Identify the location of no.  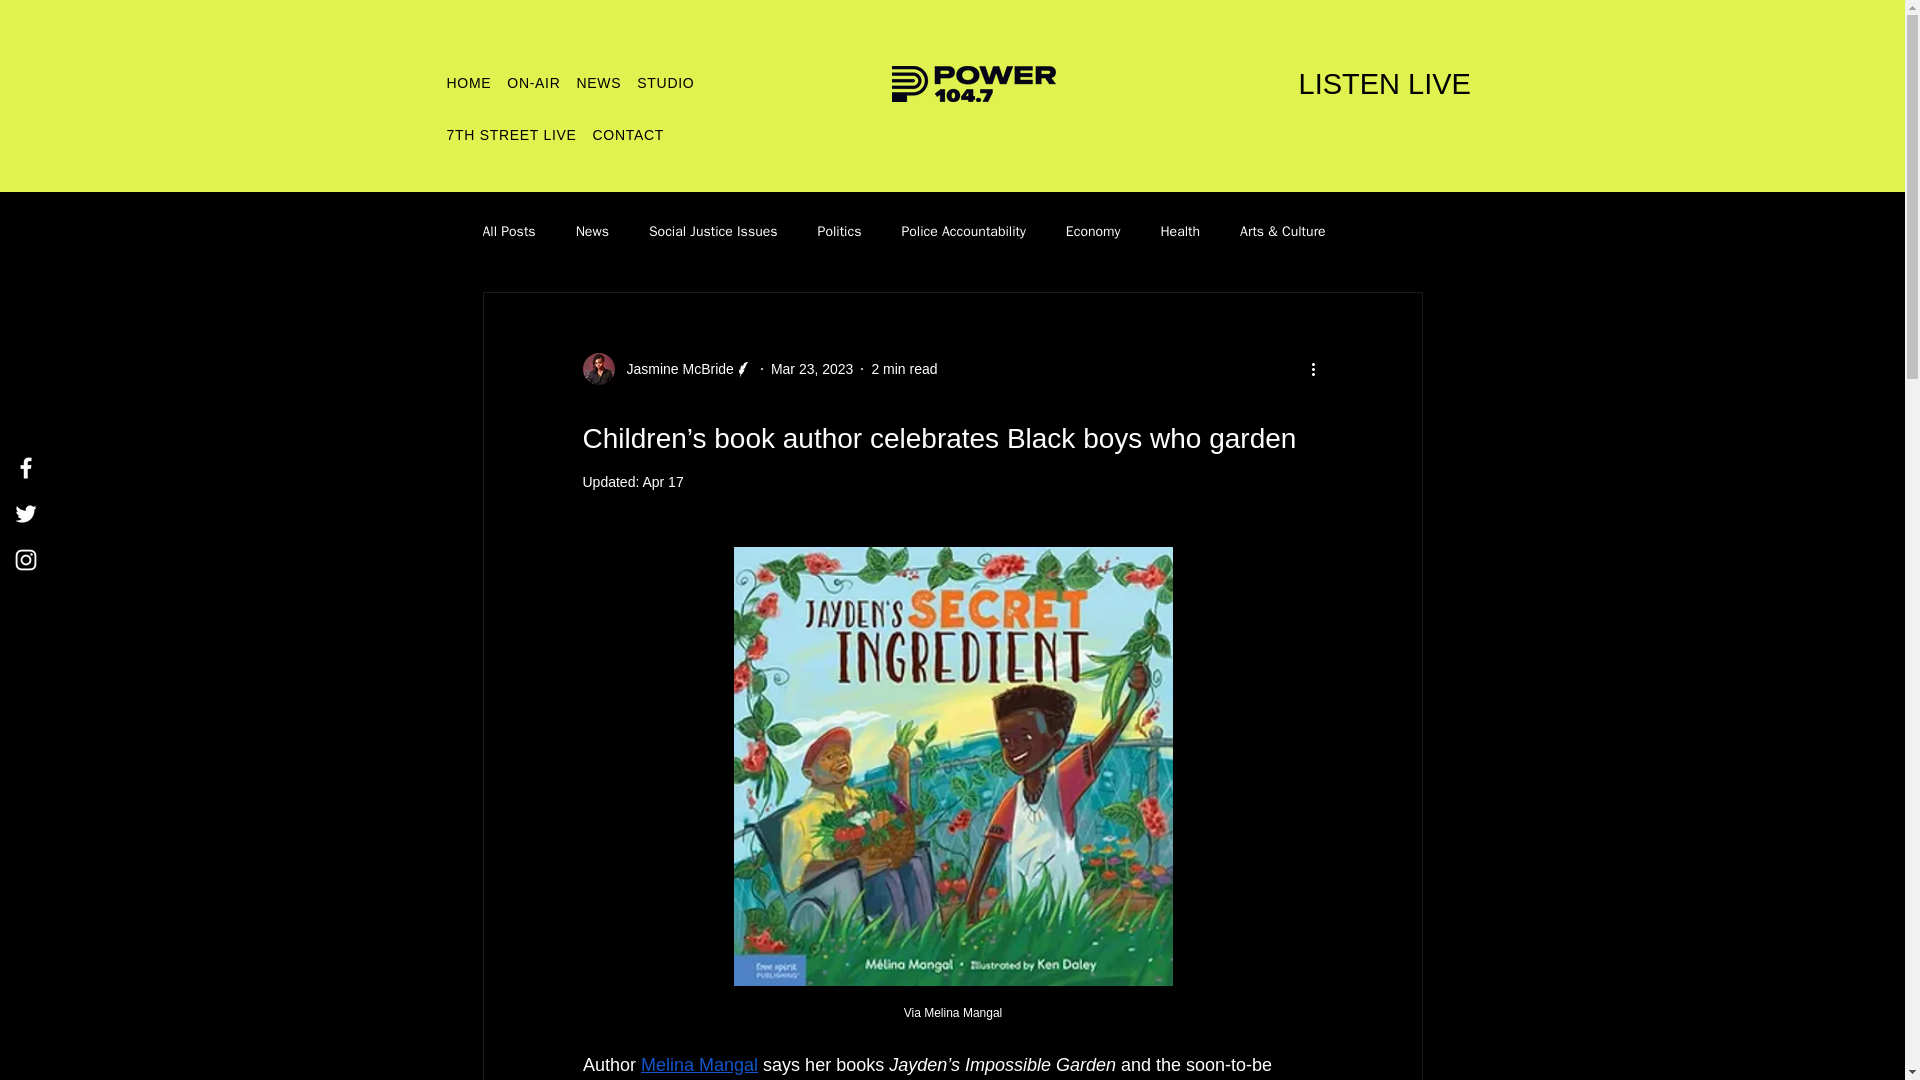
(974, 83).